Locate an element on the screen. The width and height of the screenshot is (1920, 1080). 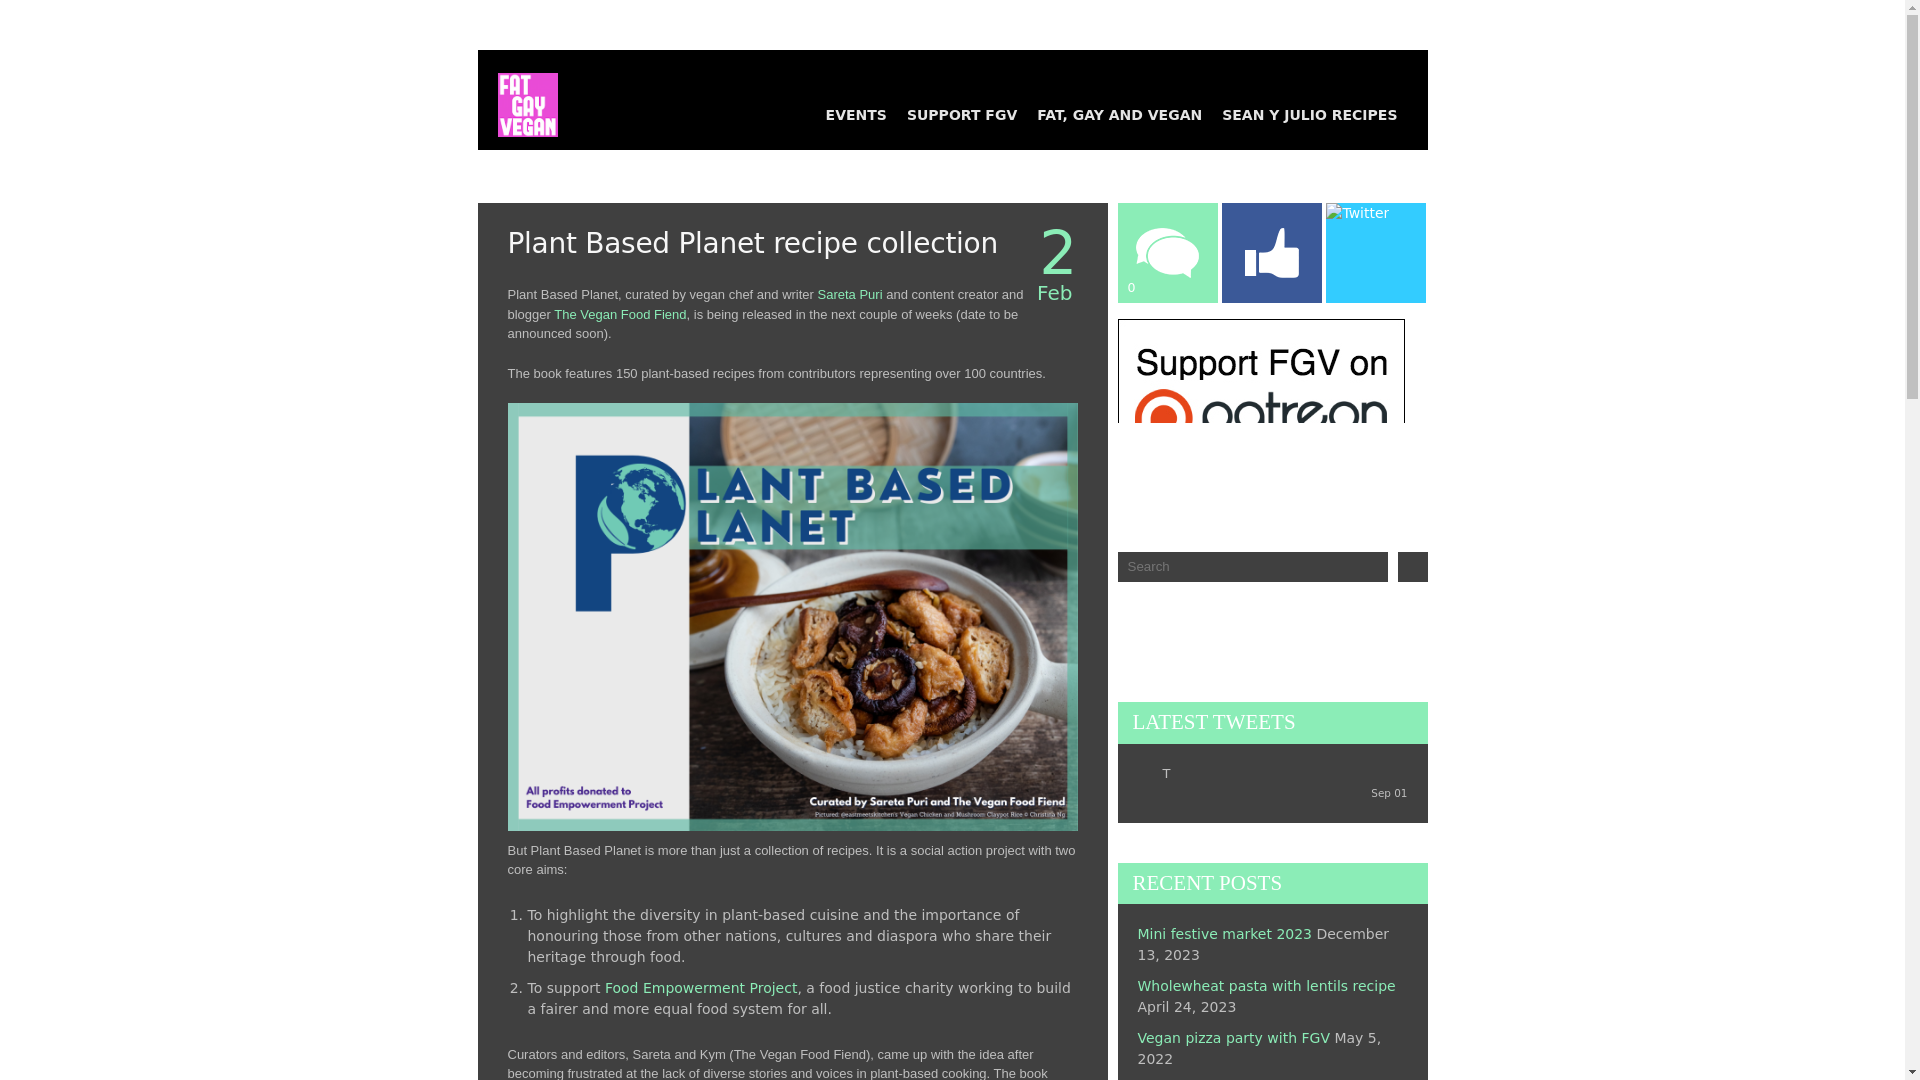
Food Empowerment Project is located at coordinates (701, 987).